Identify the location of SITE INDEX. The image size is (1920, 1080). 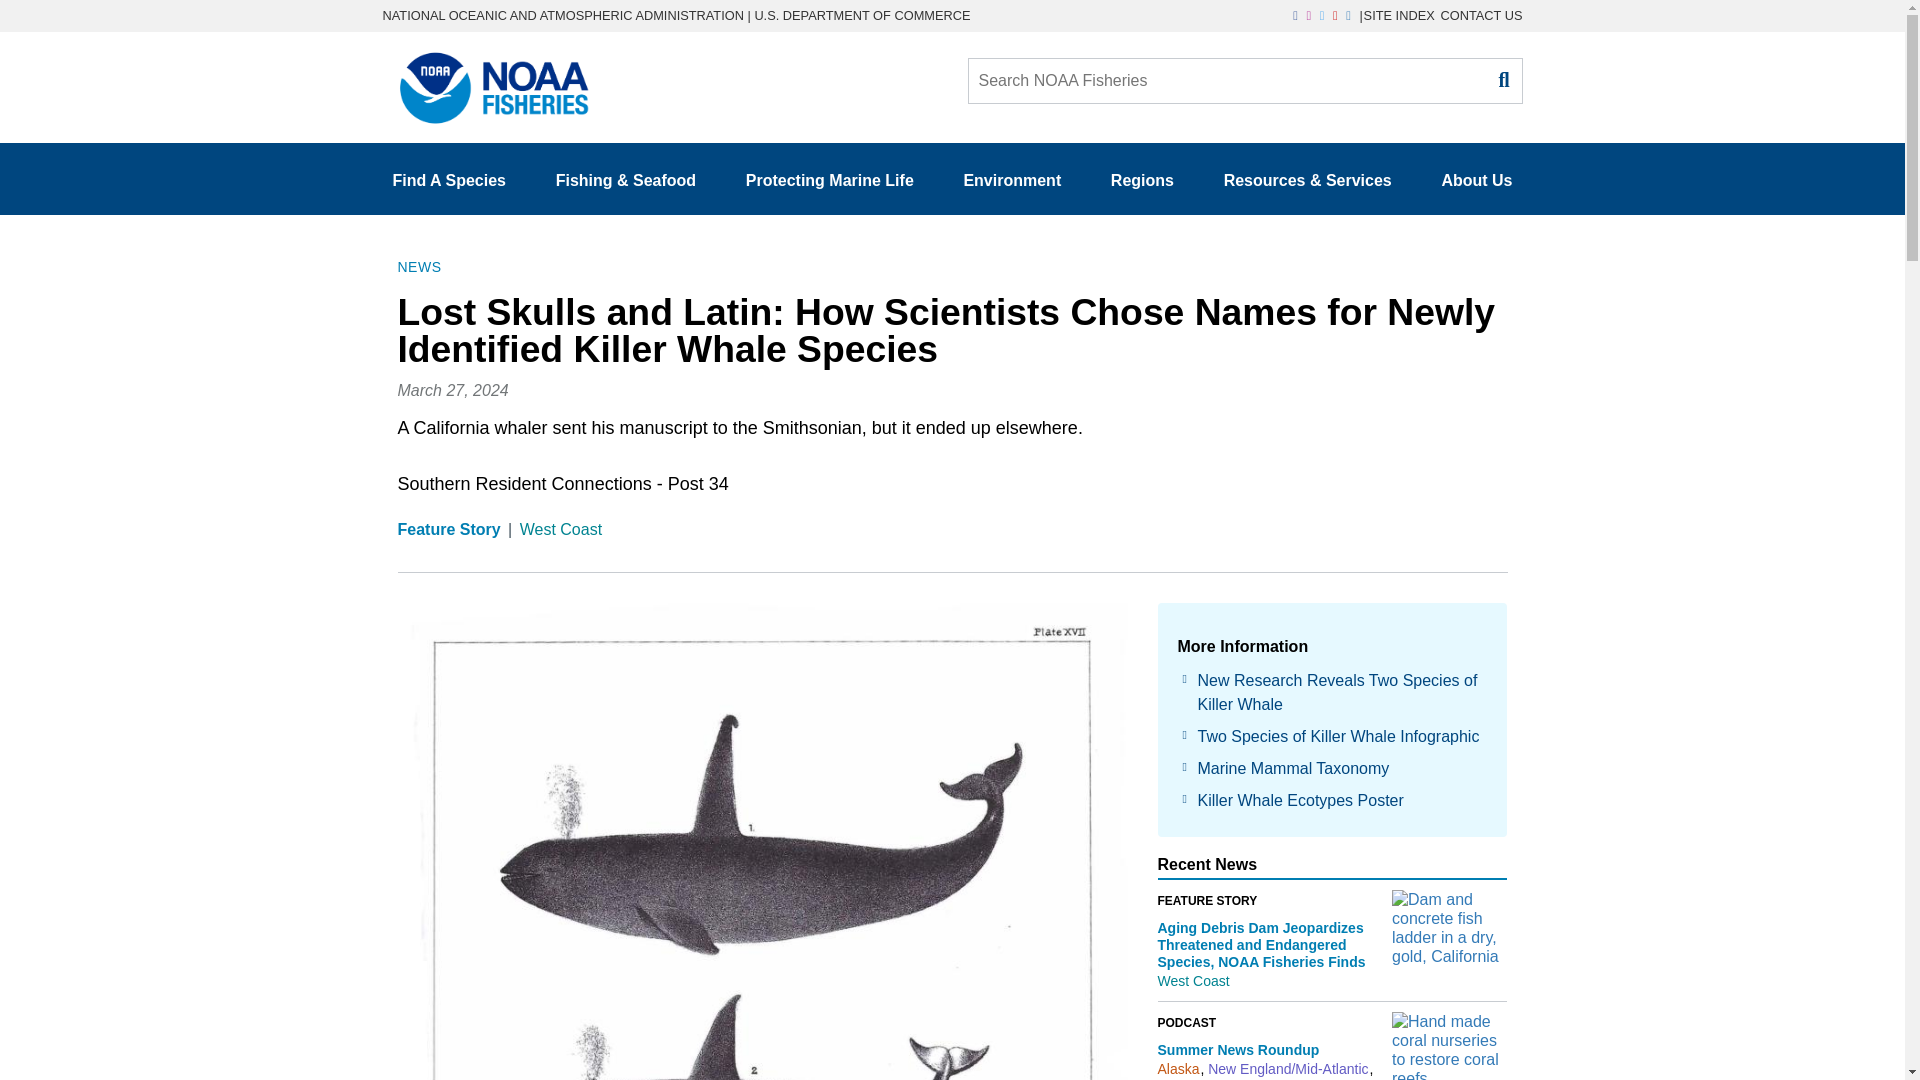
(1398, 14).